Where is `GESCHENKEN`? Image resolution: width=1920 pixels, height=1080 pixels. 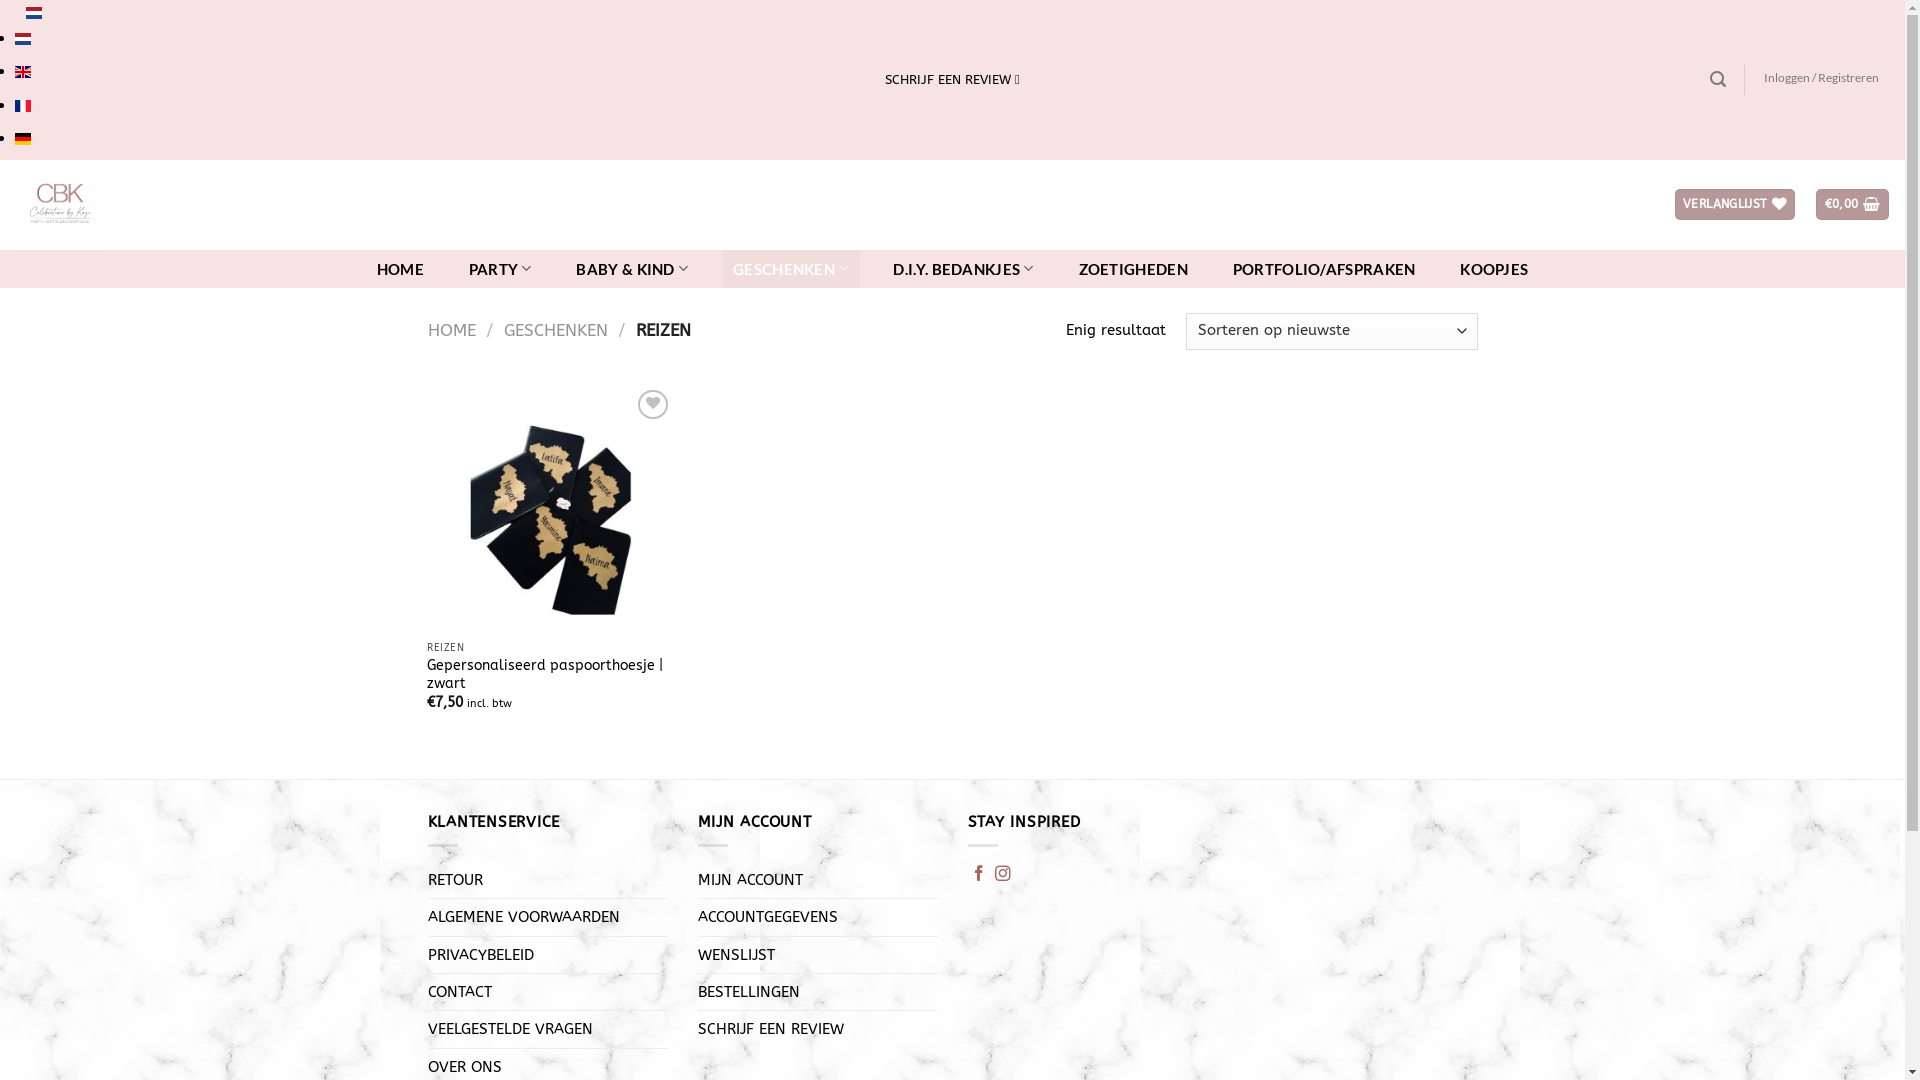
GESCHENKEN is located at coordinates (556, 330).